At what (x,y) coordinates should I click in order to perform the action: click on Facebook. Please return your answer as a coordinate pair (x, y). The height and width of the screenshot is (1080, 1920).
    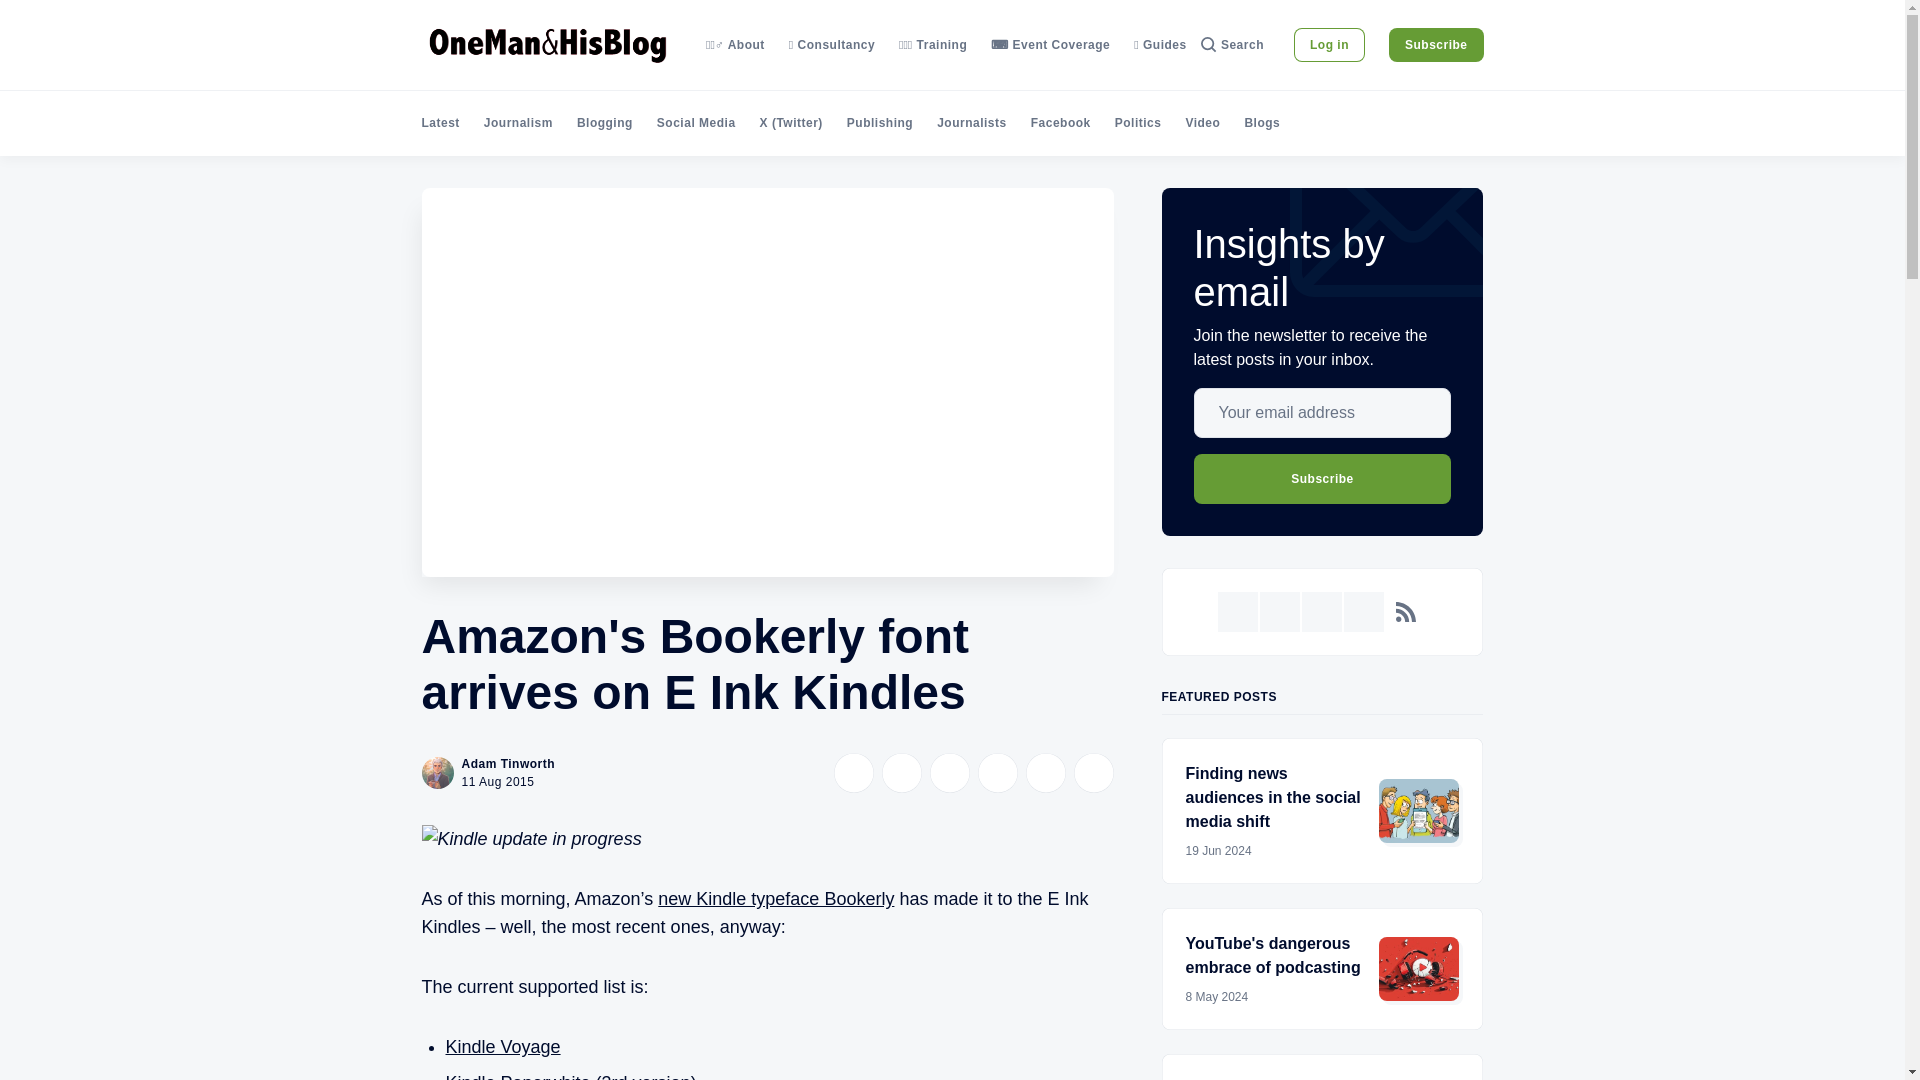
    Looking at the image, I should click on (1060, 122).